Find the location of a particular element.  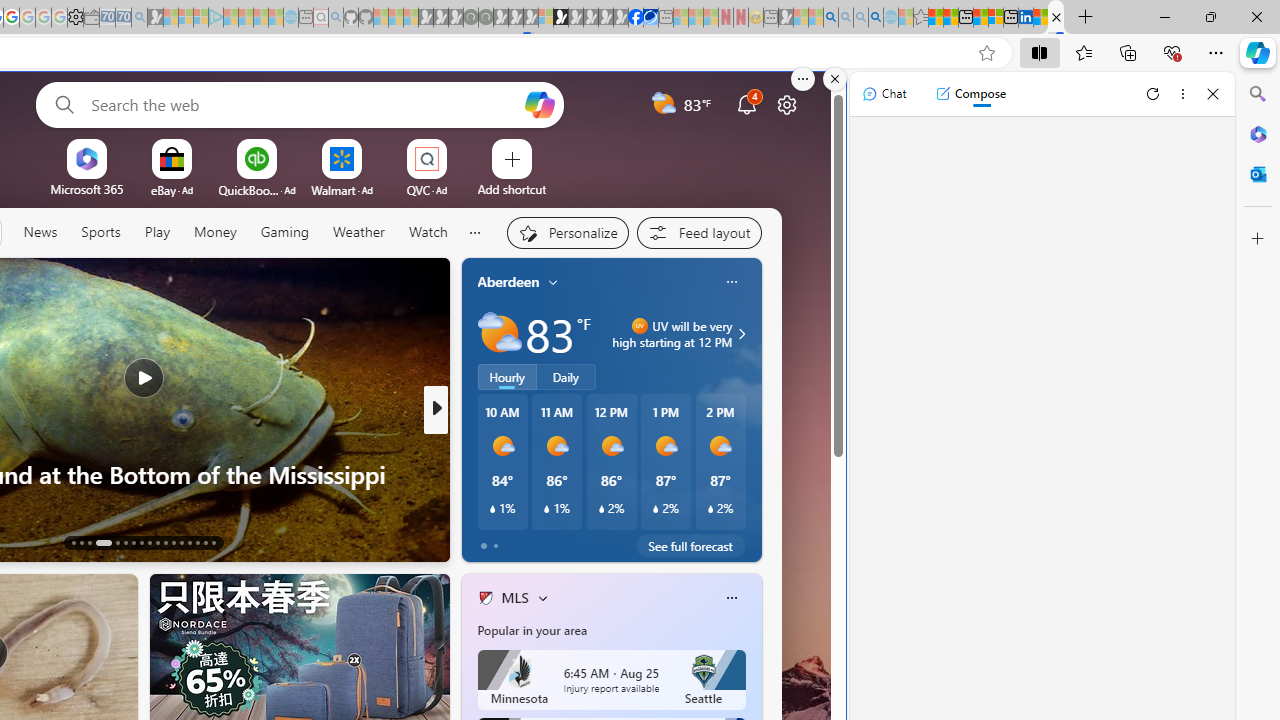

Which foods have the most plastics? You may be surprised is located at coordinates (758, 490).